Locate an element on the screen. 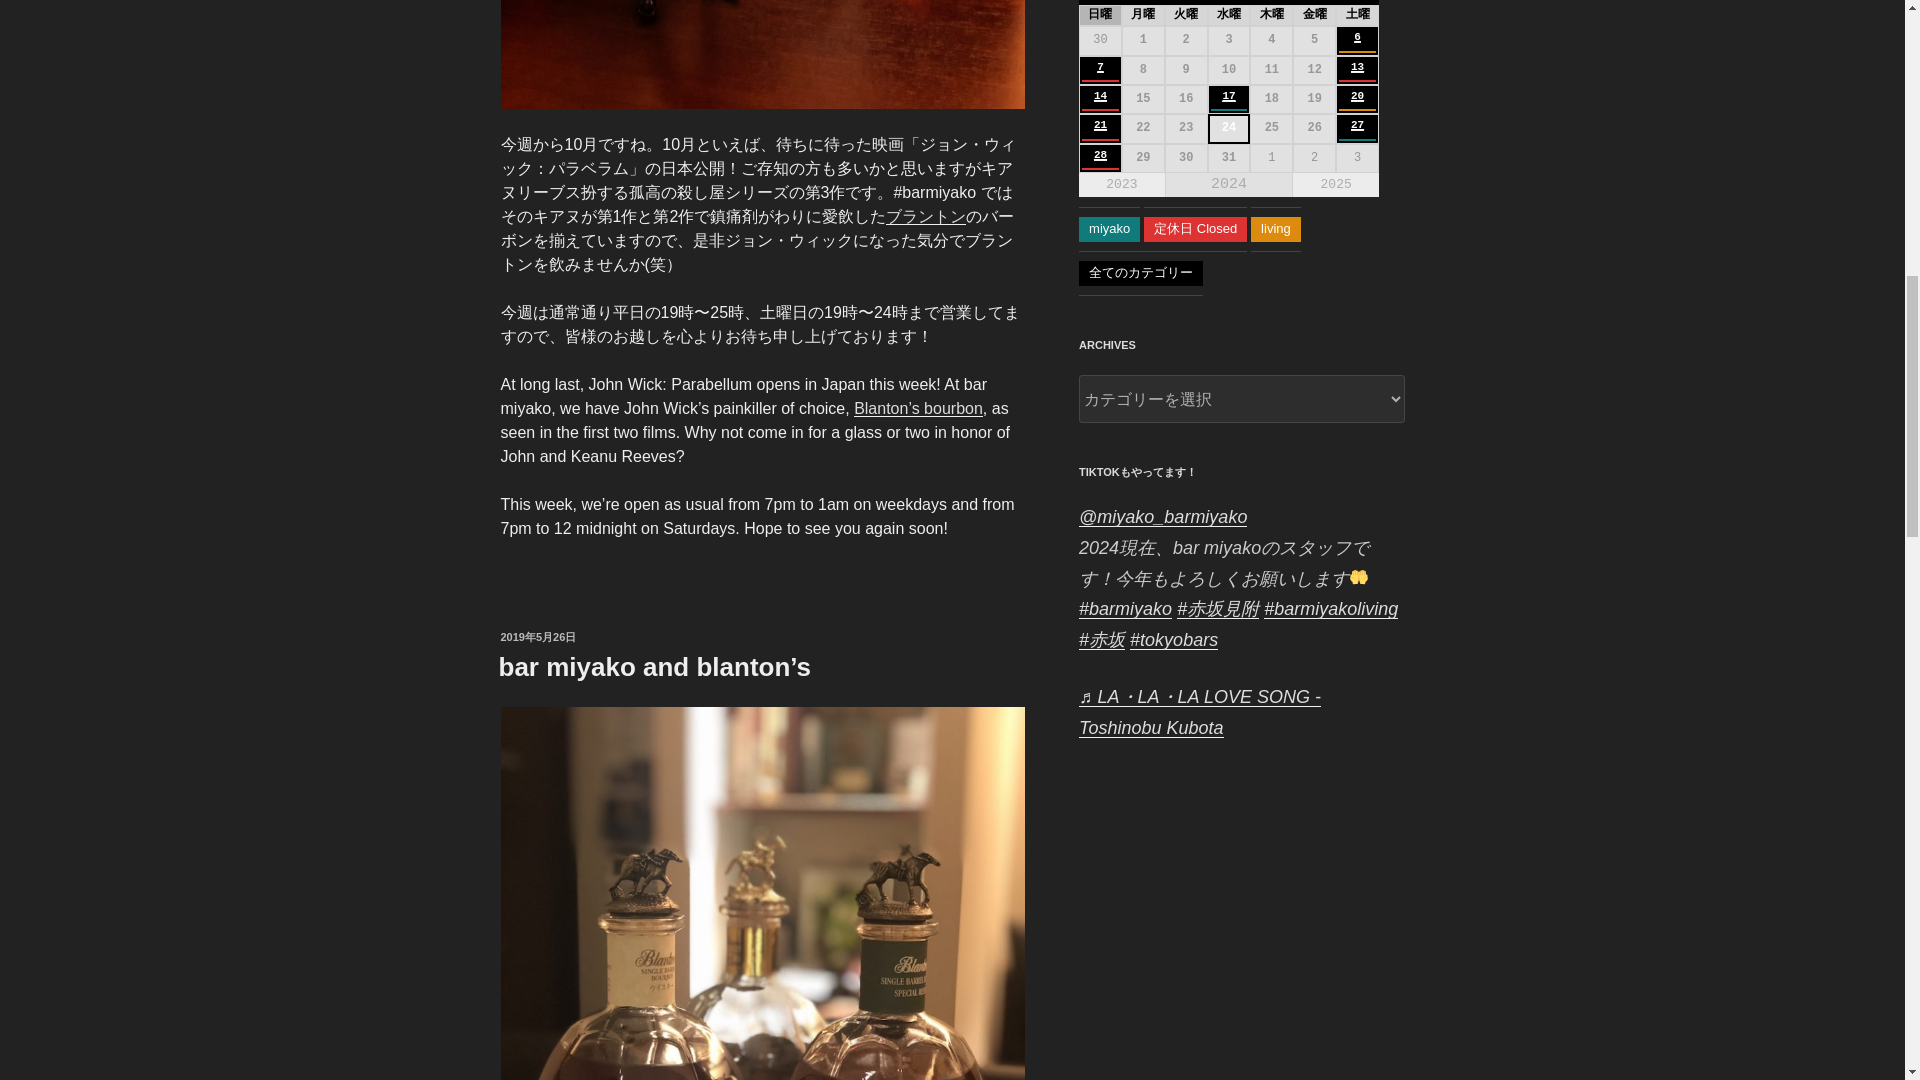  27 is located at coordinates (1357, 124).